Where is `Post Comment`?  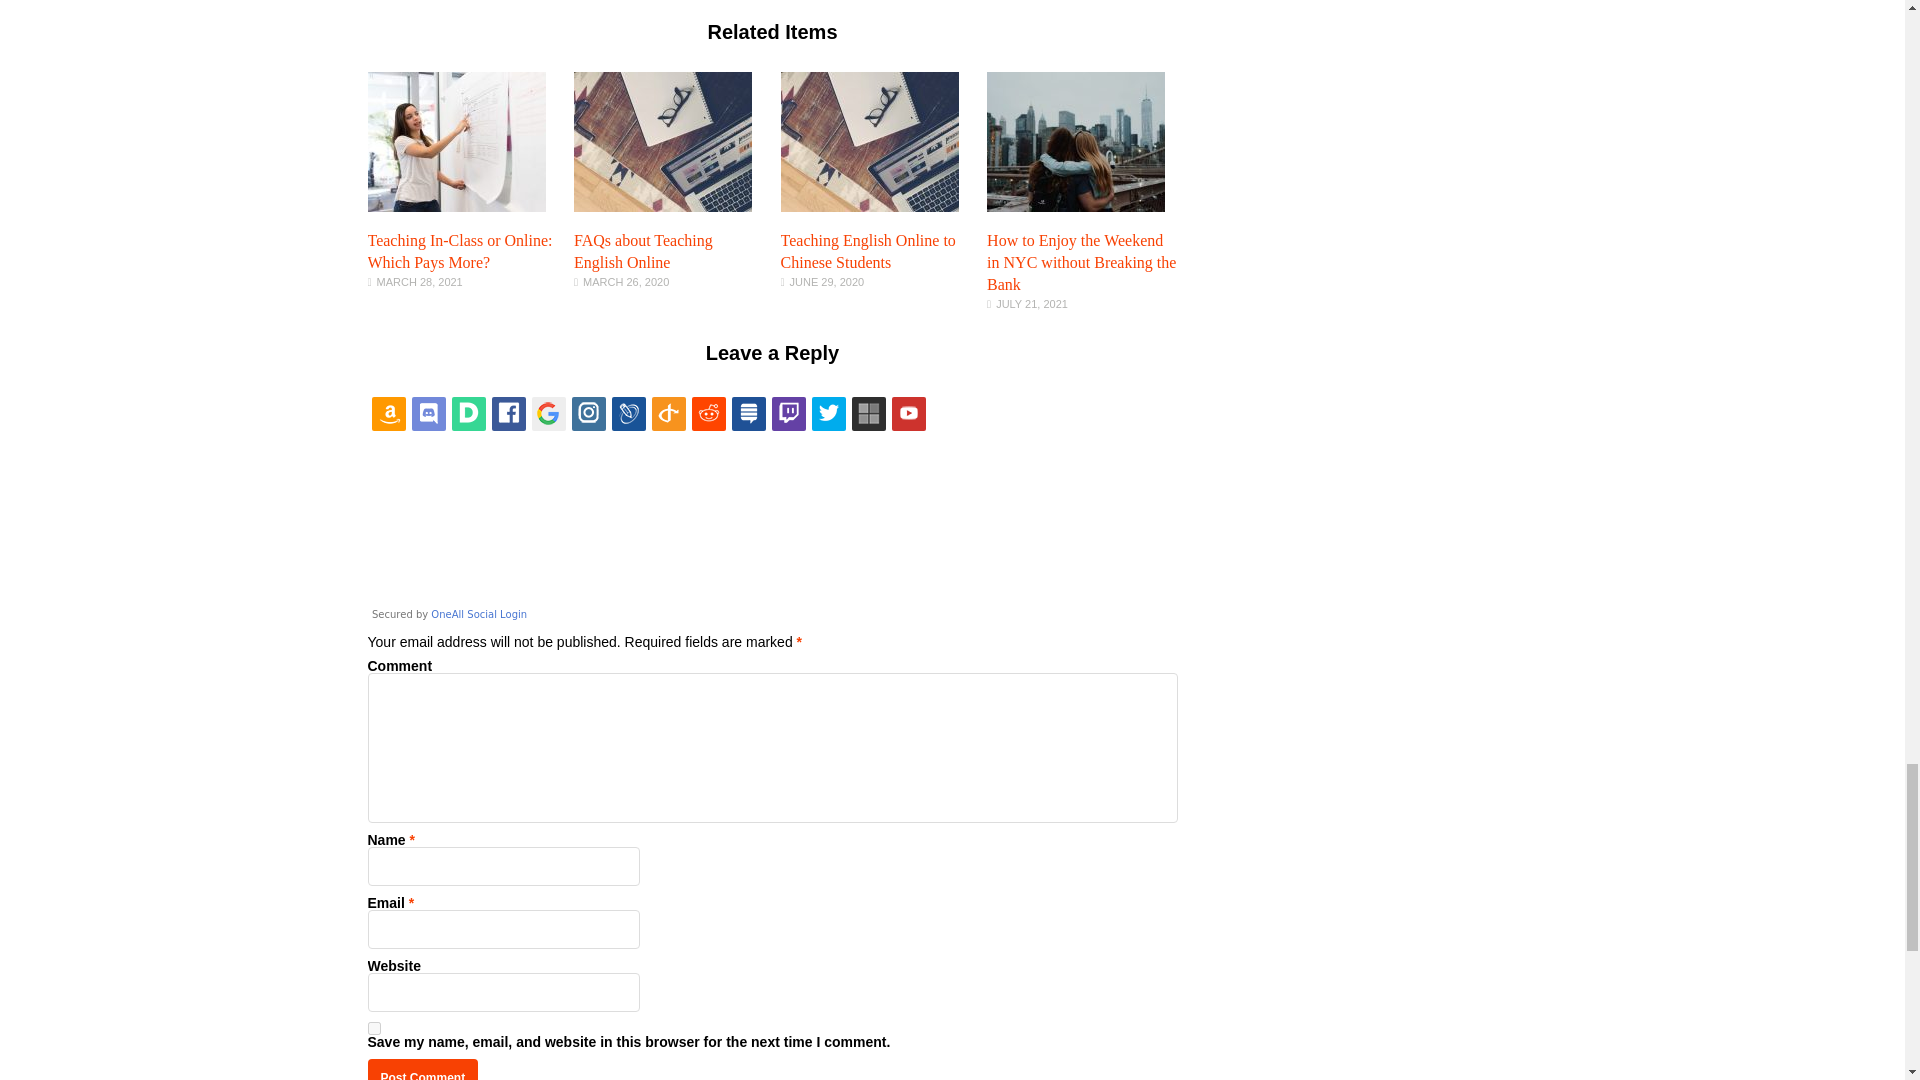 Post Comment is located at coordinates (423, 1070).